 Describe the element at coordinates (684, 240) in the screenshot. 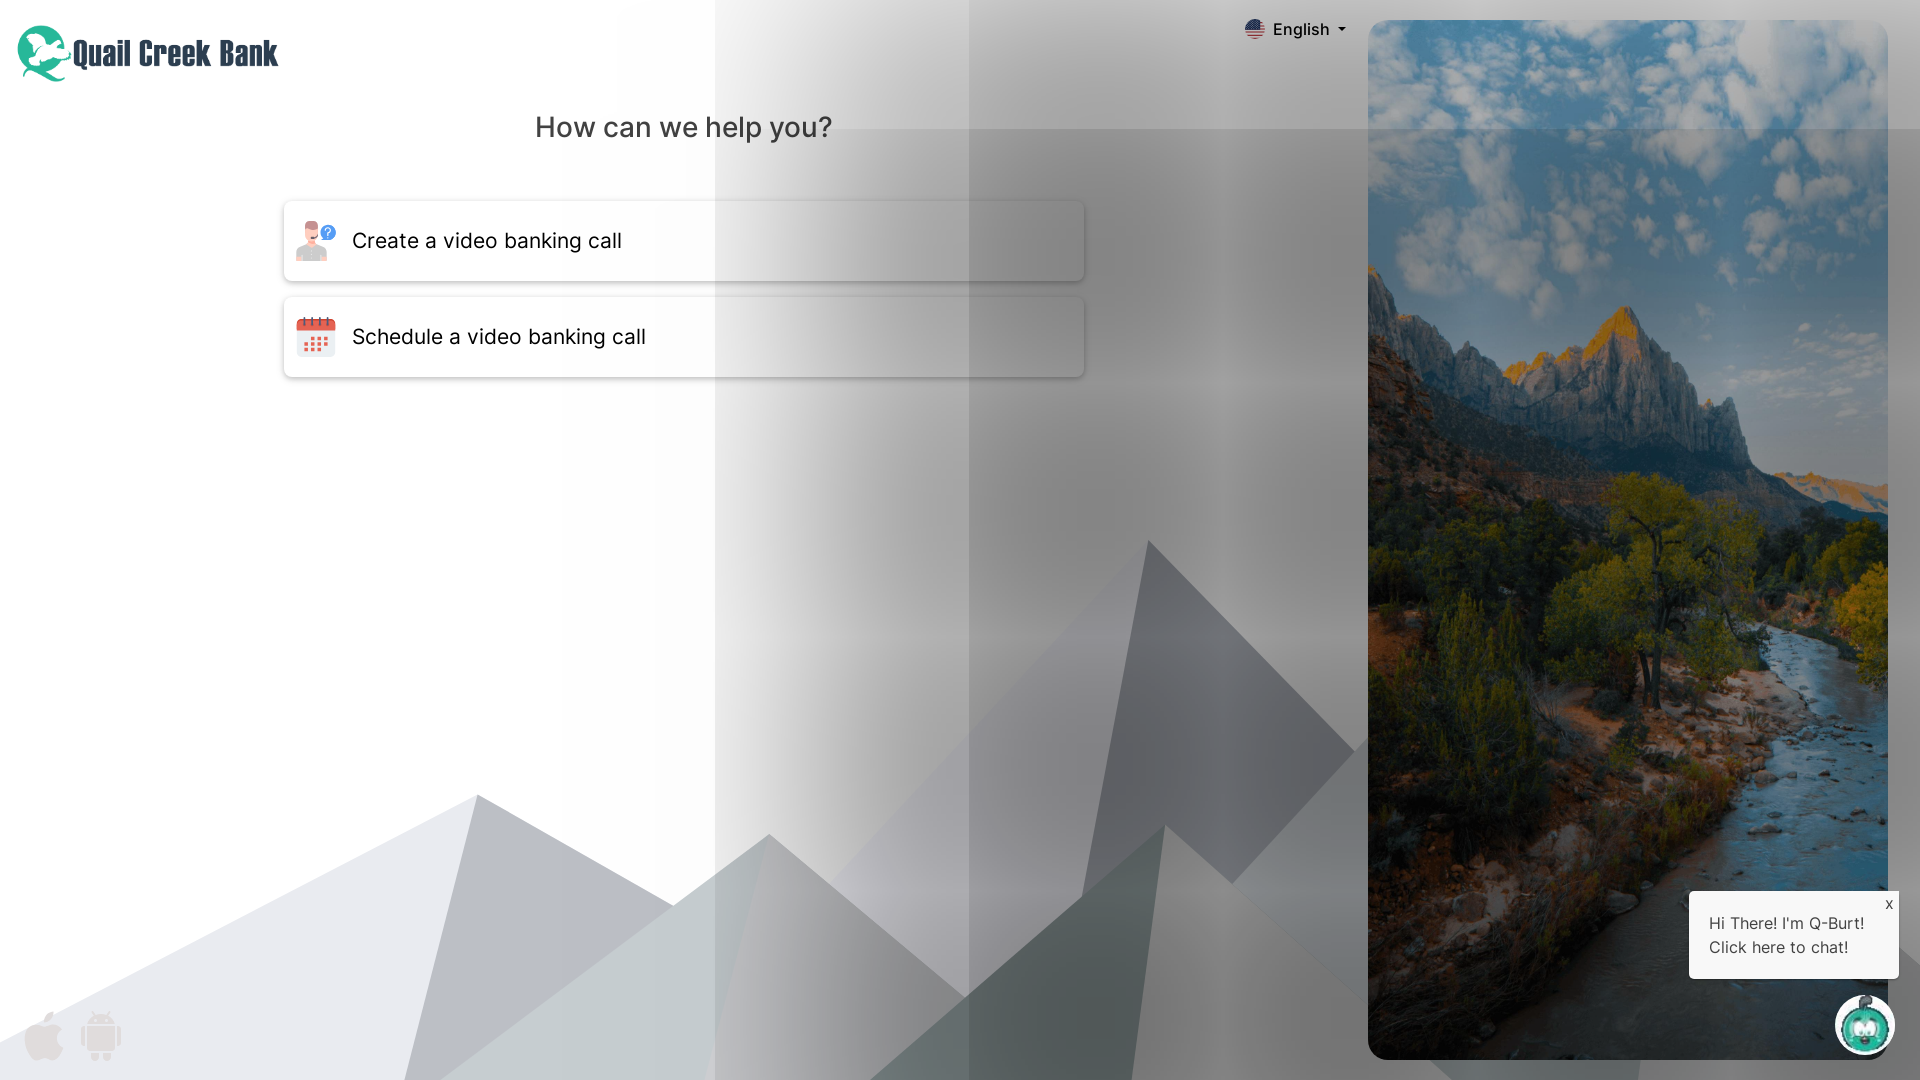

I see `Create a video banking call` at that location.